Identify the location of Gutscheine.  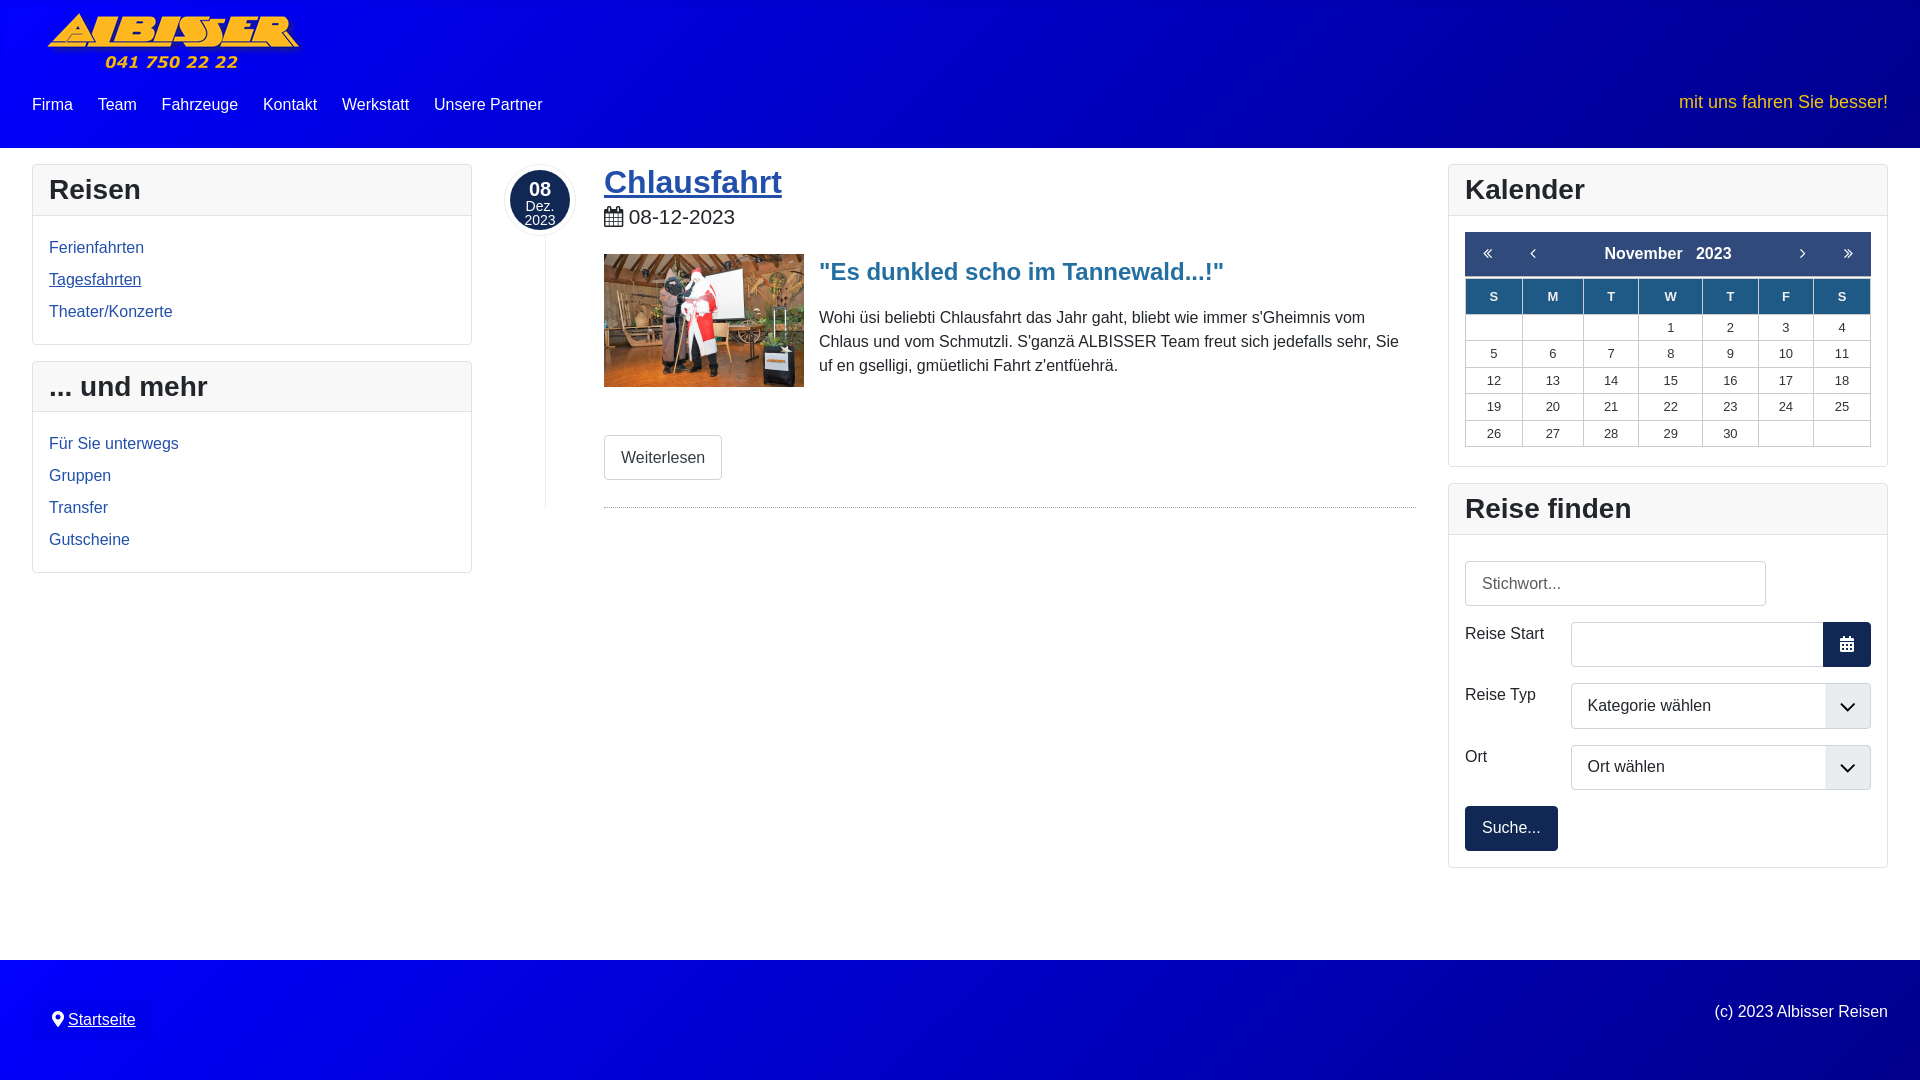
(90, 540).